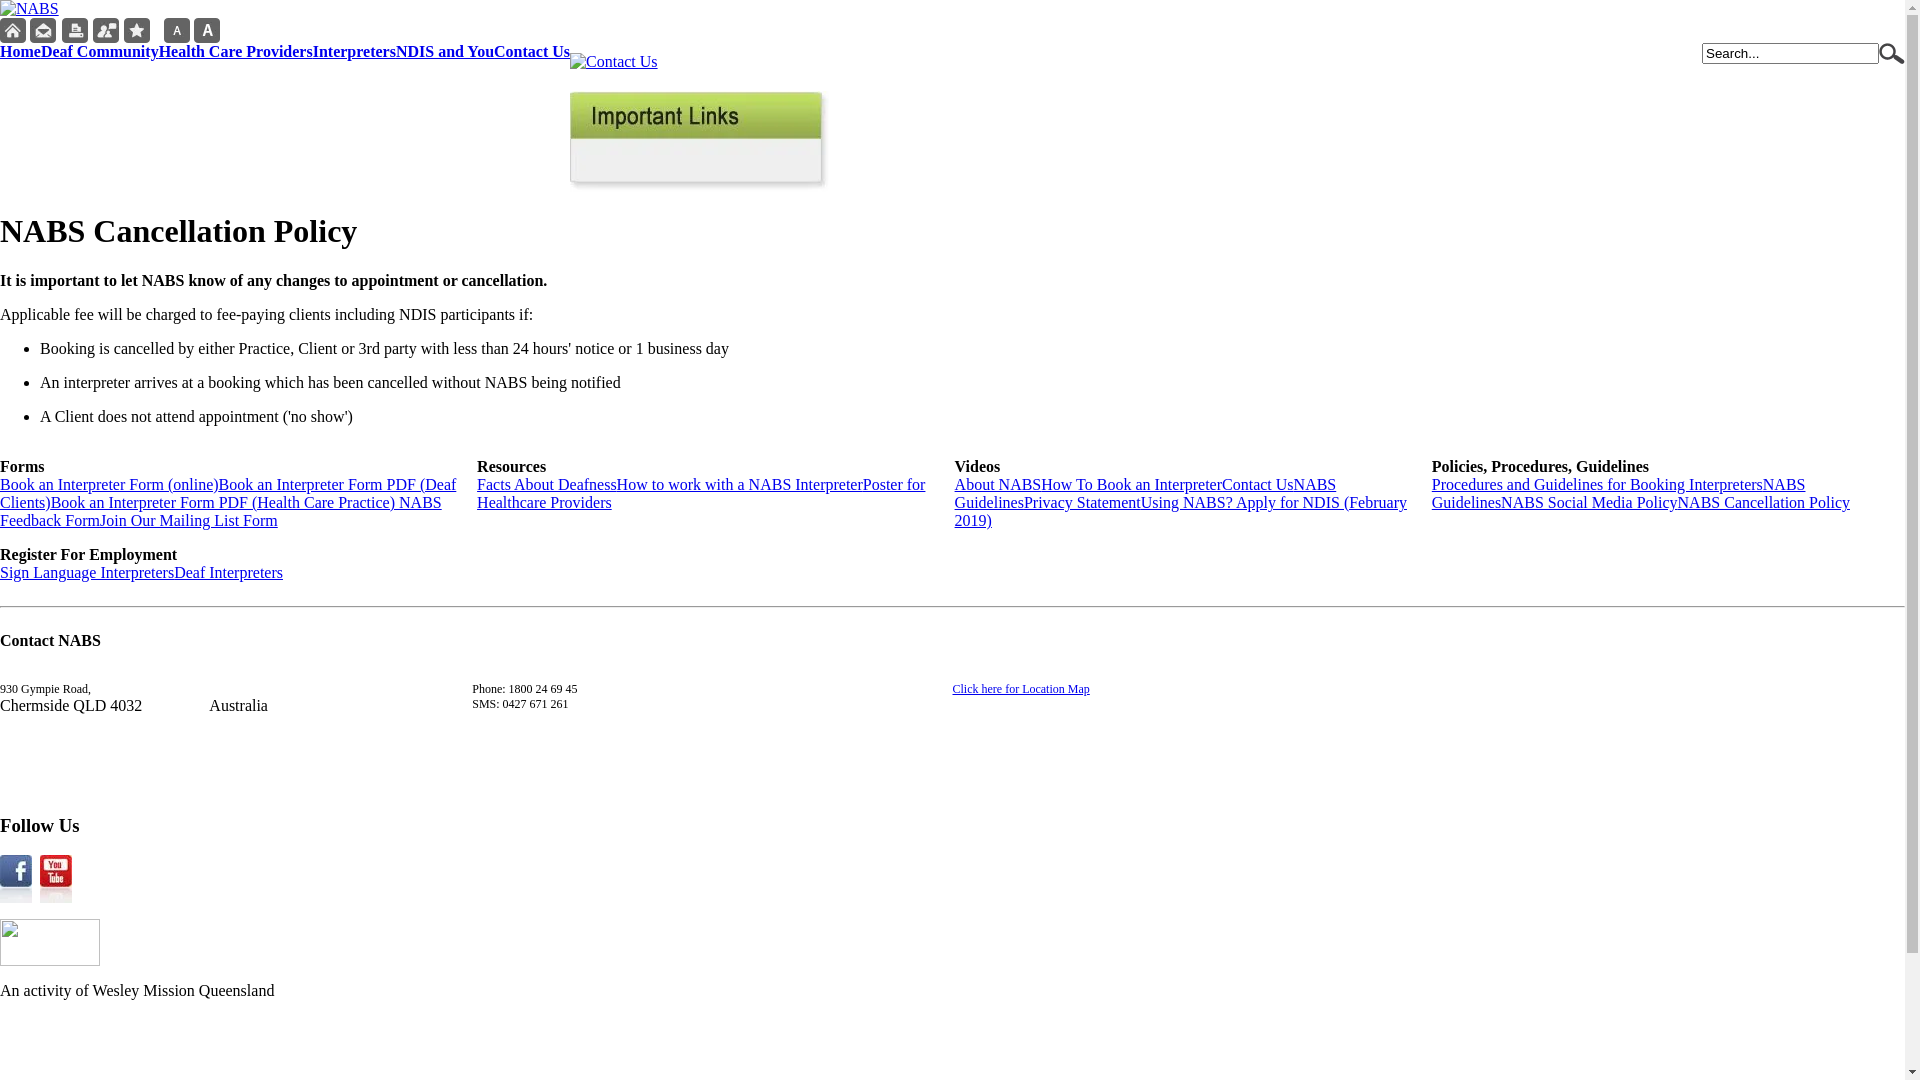 This screenshot has width=1920, height=1080. I want to click on How to work with a NABS Interpreter, so click(740, 484).